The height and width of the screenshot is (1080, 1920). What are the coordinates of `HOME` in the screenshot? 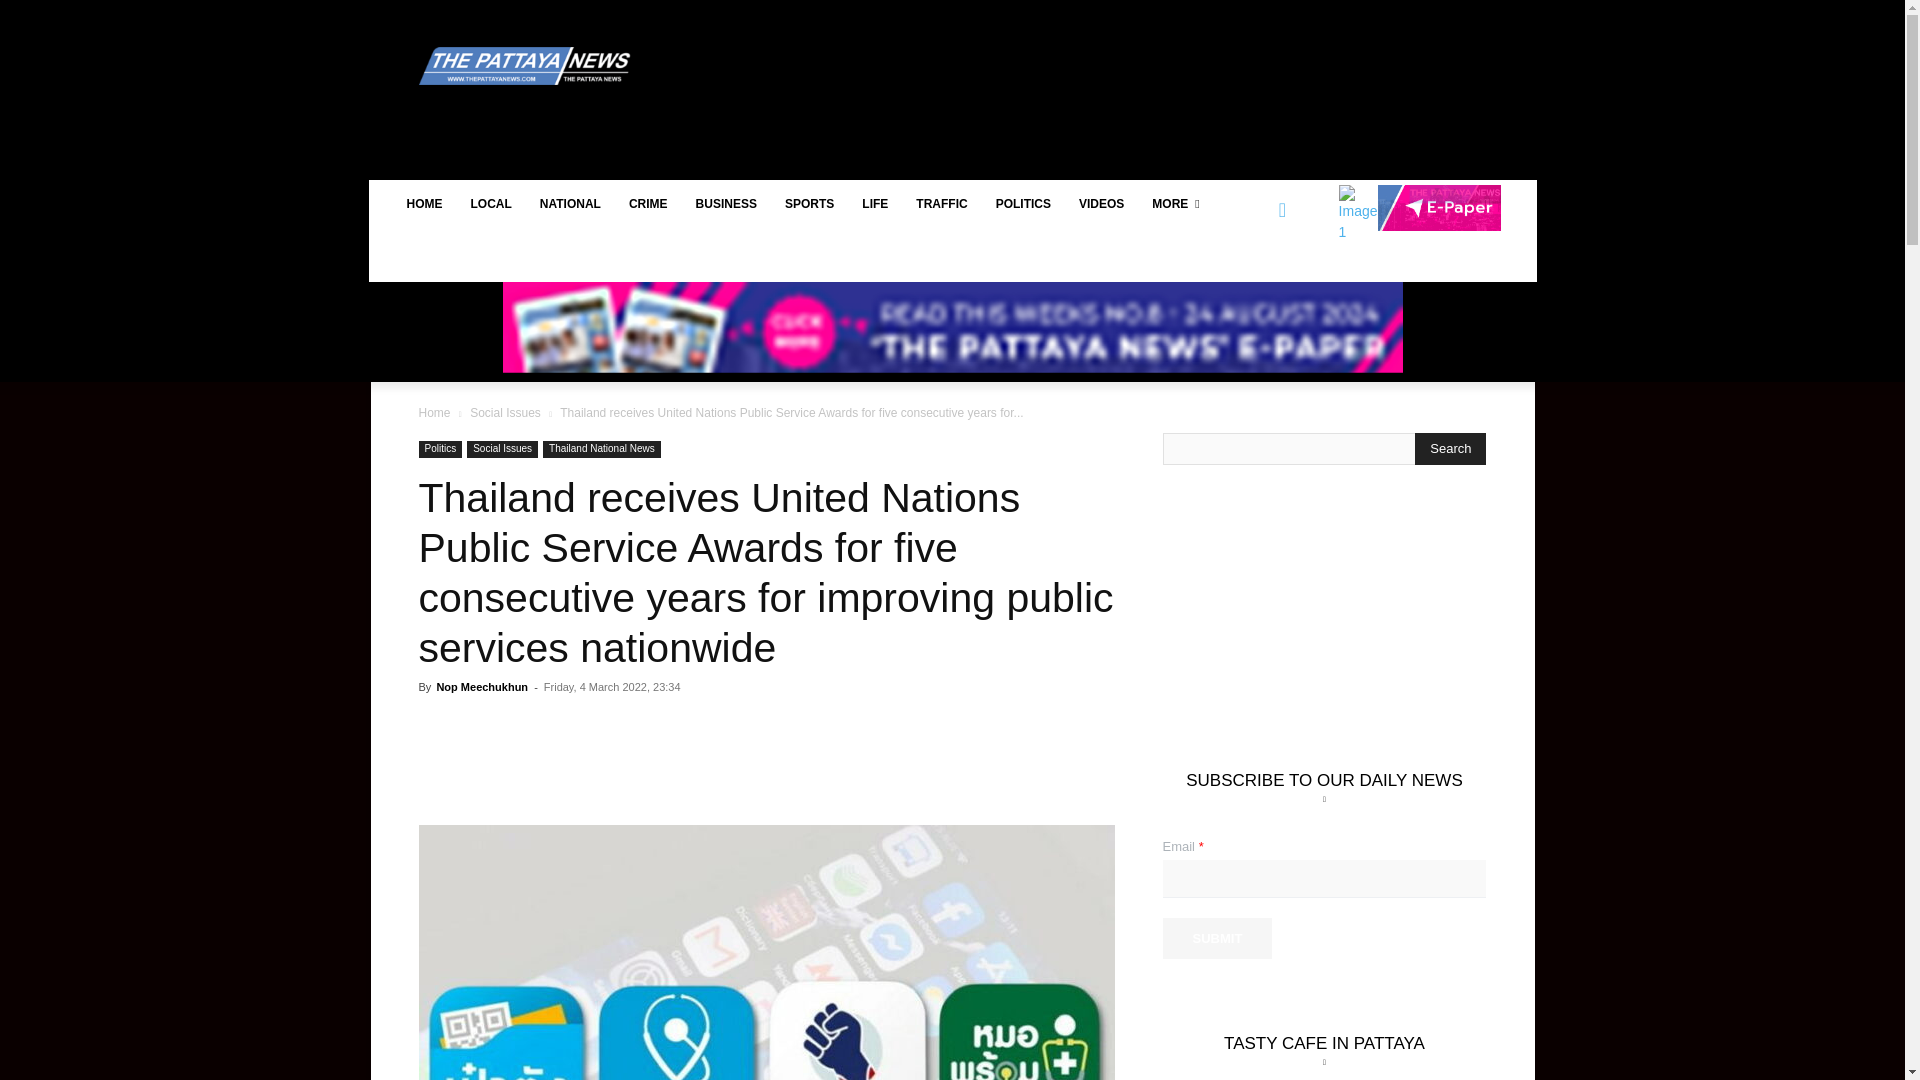 It's located at (424, 204).